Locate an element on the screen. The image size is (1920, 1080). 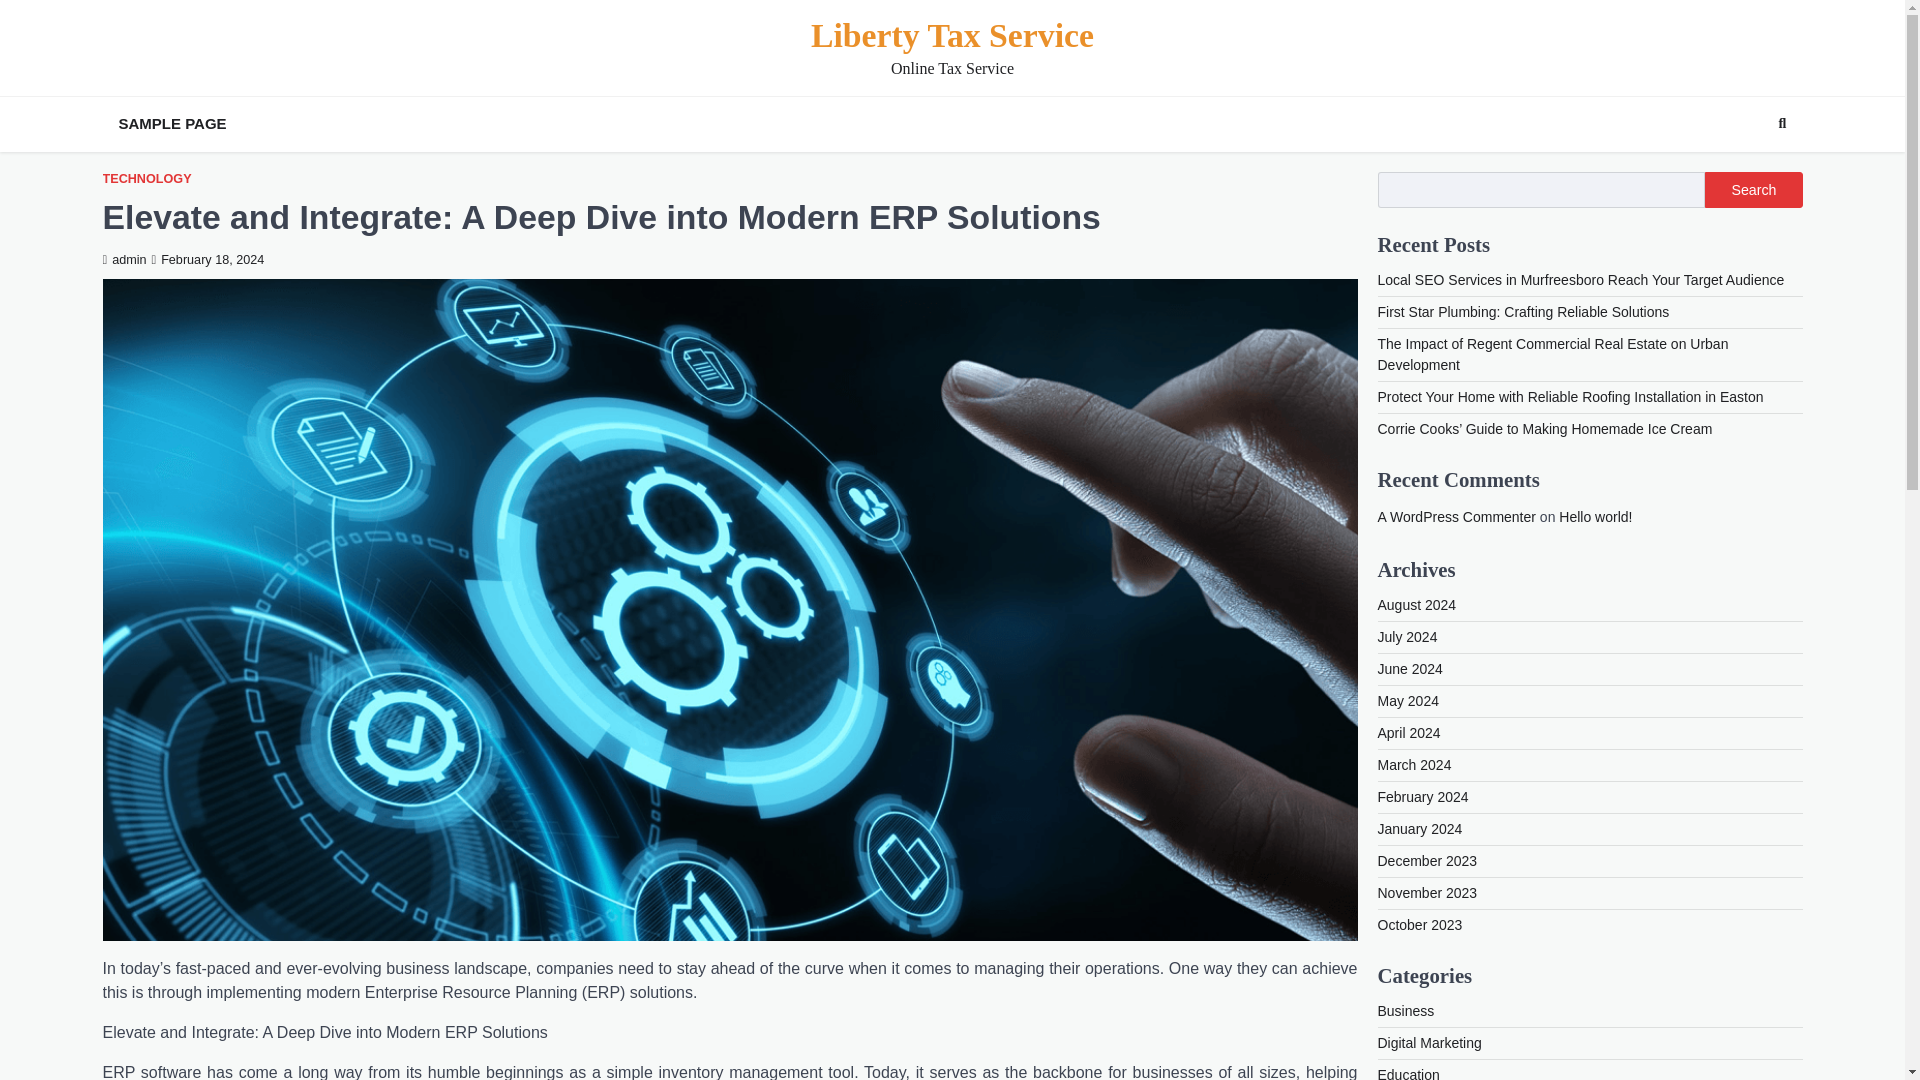
May 2024 is located at coordinates (1408, 700).